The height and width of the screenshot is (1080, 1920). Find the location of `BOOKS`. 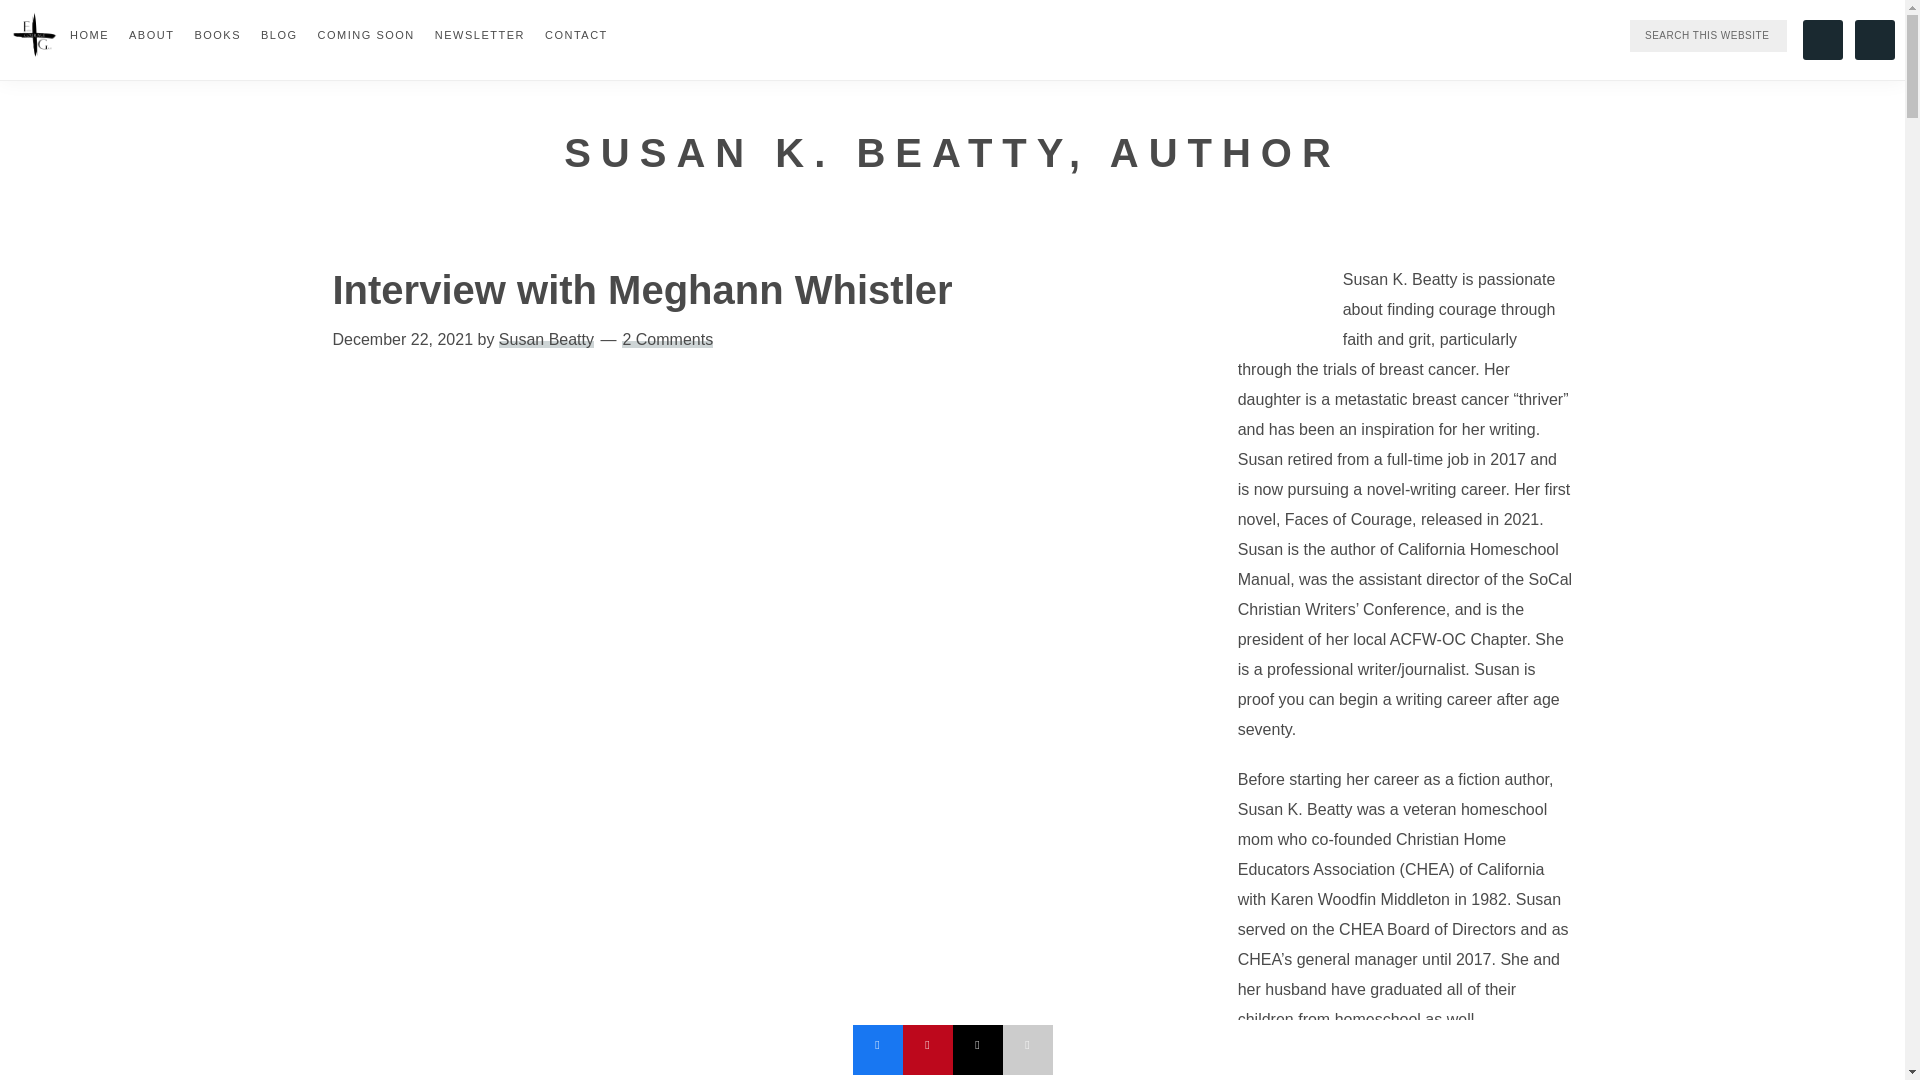

BOOKS is located at coordinates (218, 34).